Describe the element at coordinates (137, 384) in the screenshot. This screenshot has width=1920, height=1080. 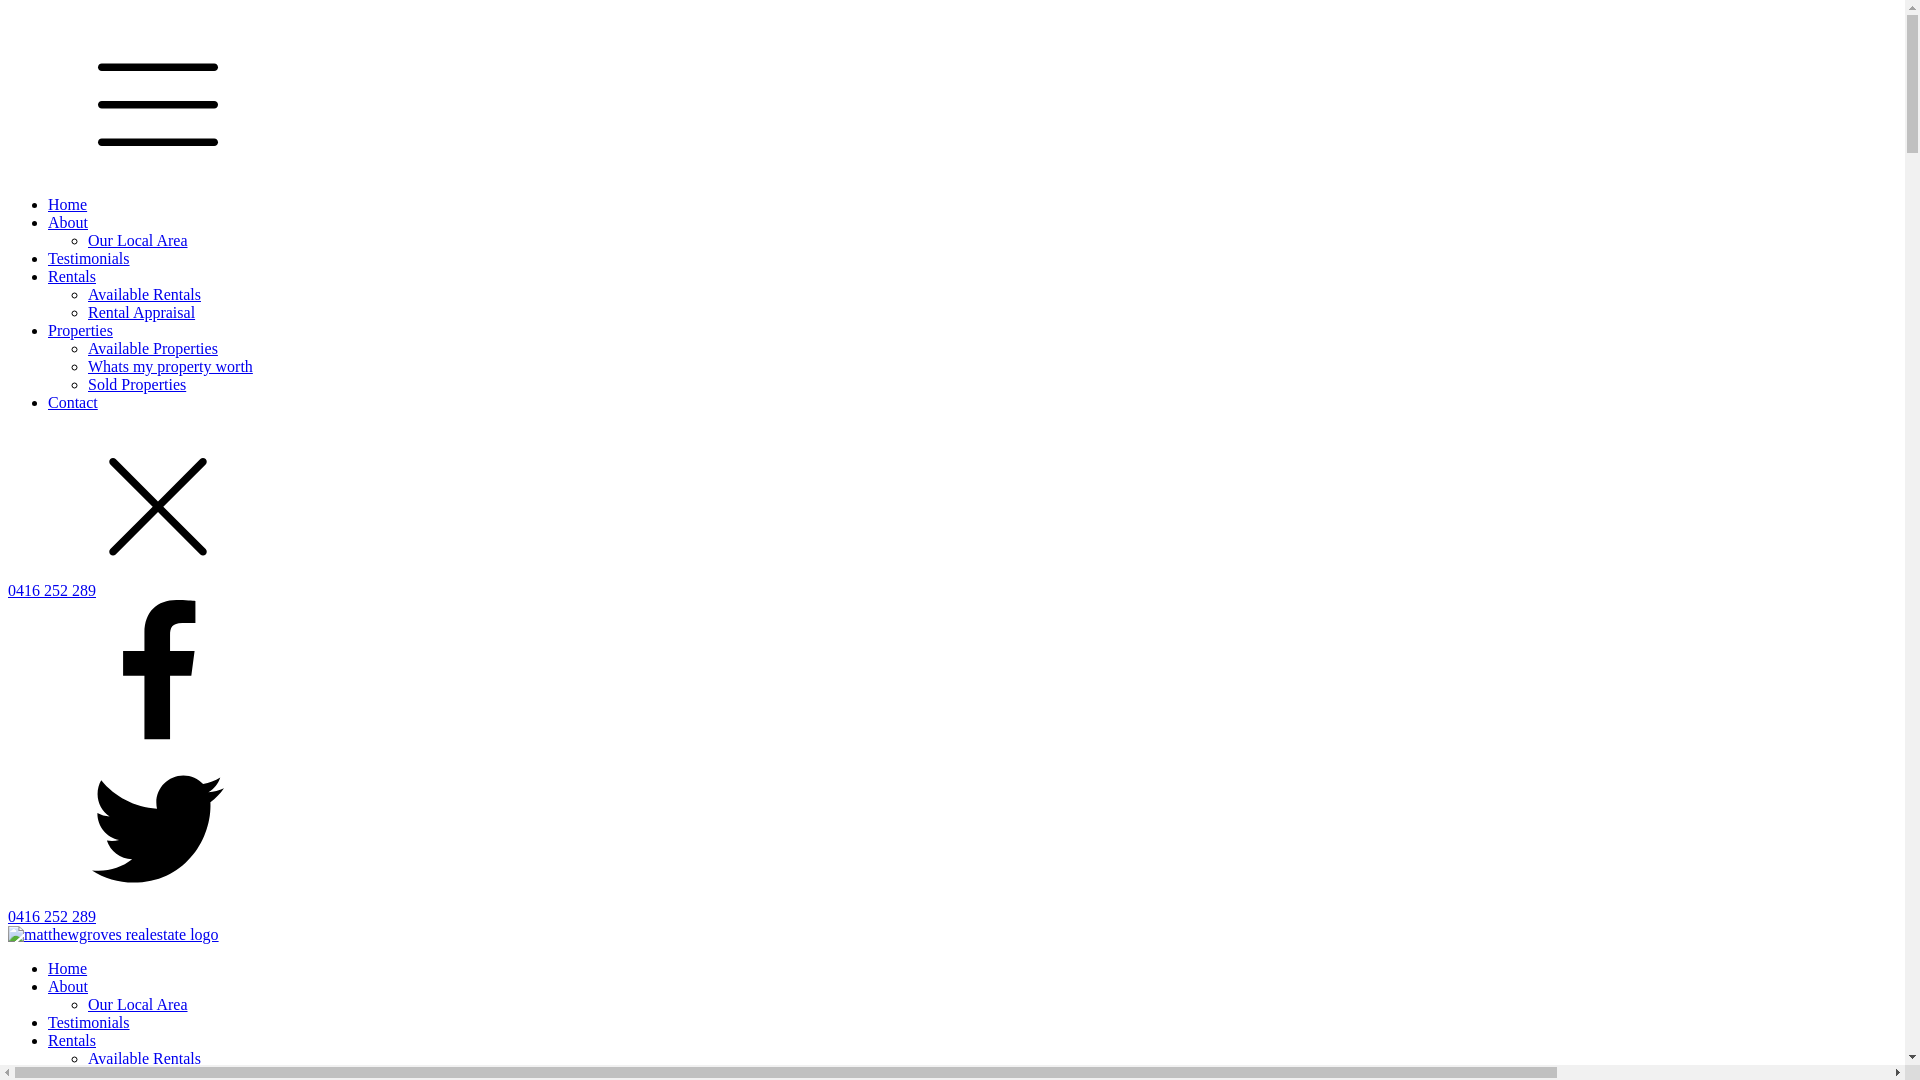
I see `Sold Properties` at that location.